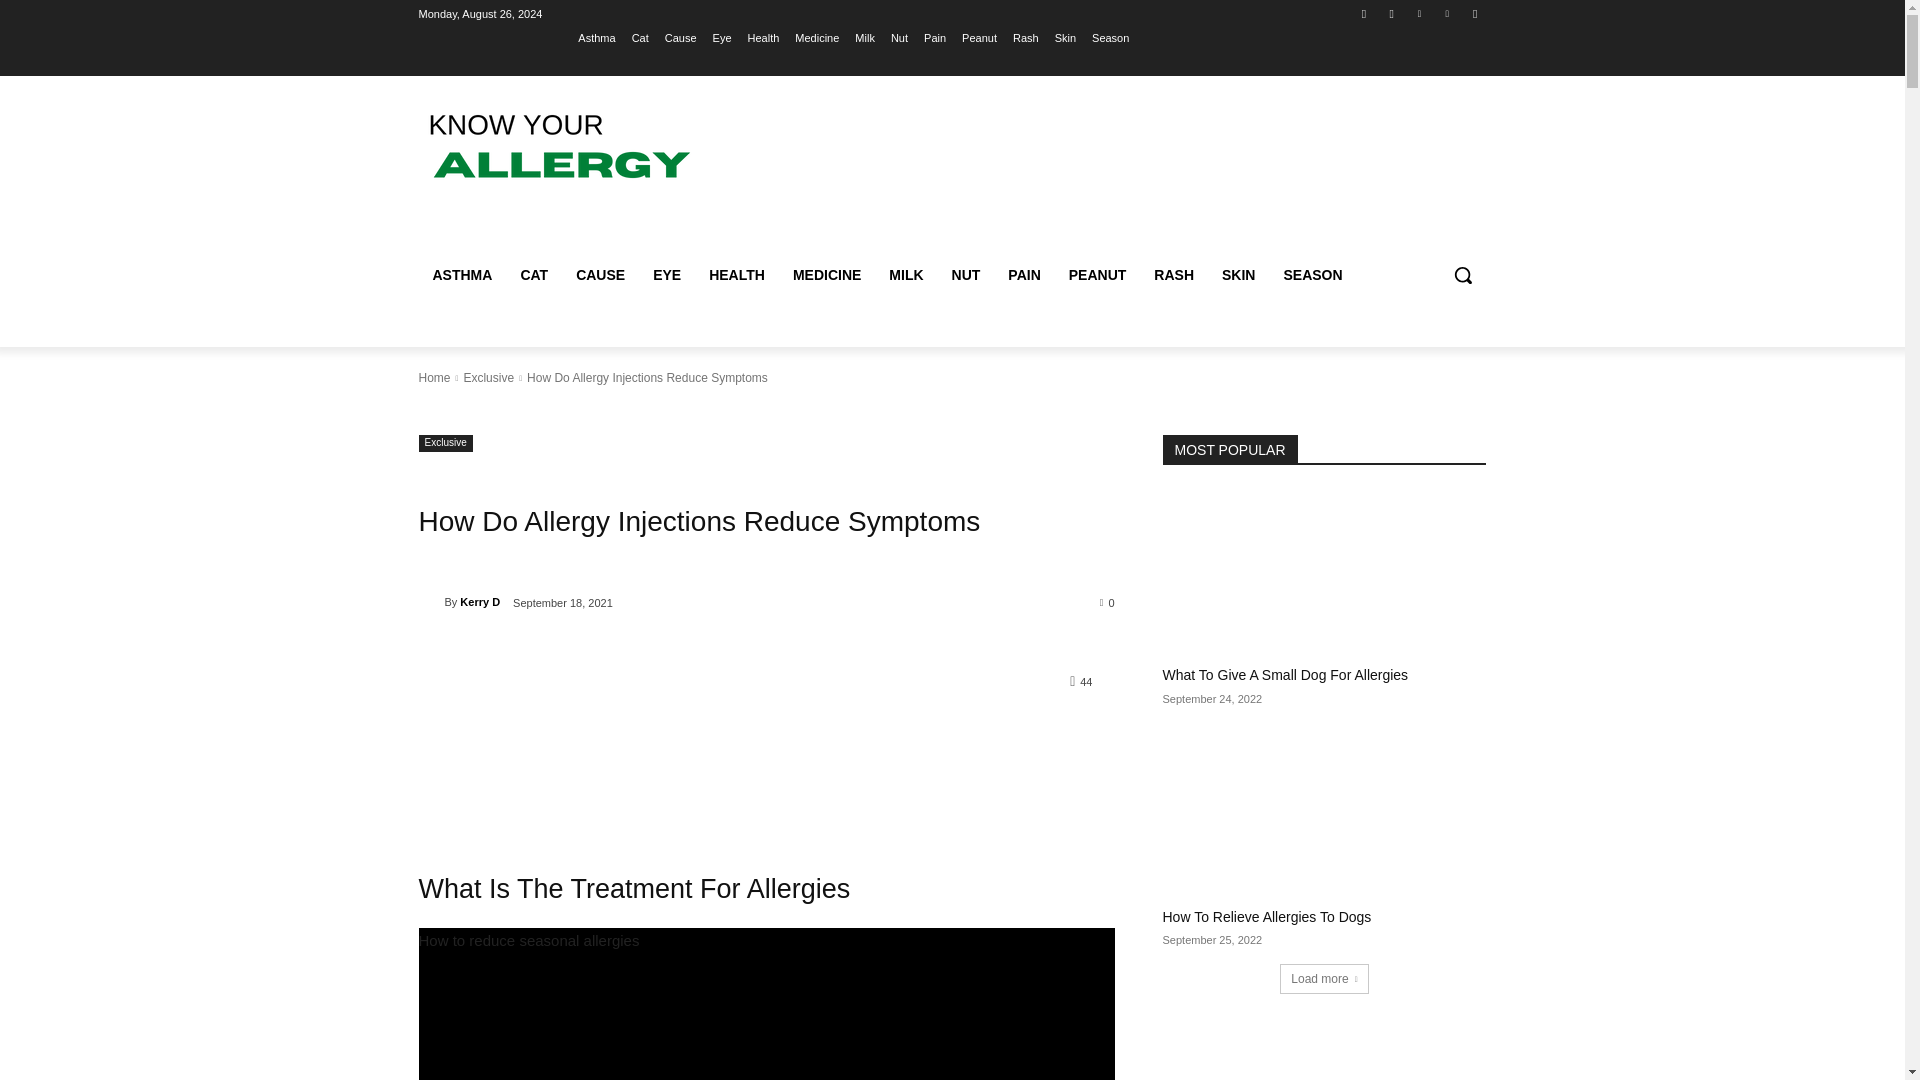 This screenshot has width=1920, height=1080. I want to click on Vimeo, so click(1448, 13).